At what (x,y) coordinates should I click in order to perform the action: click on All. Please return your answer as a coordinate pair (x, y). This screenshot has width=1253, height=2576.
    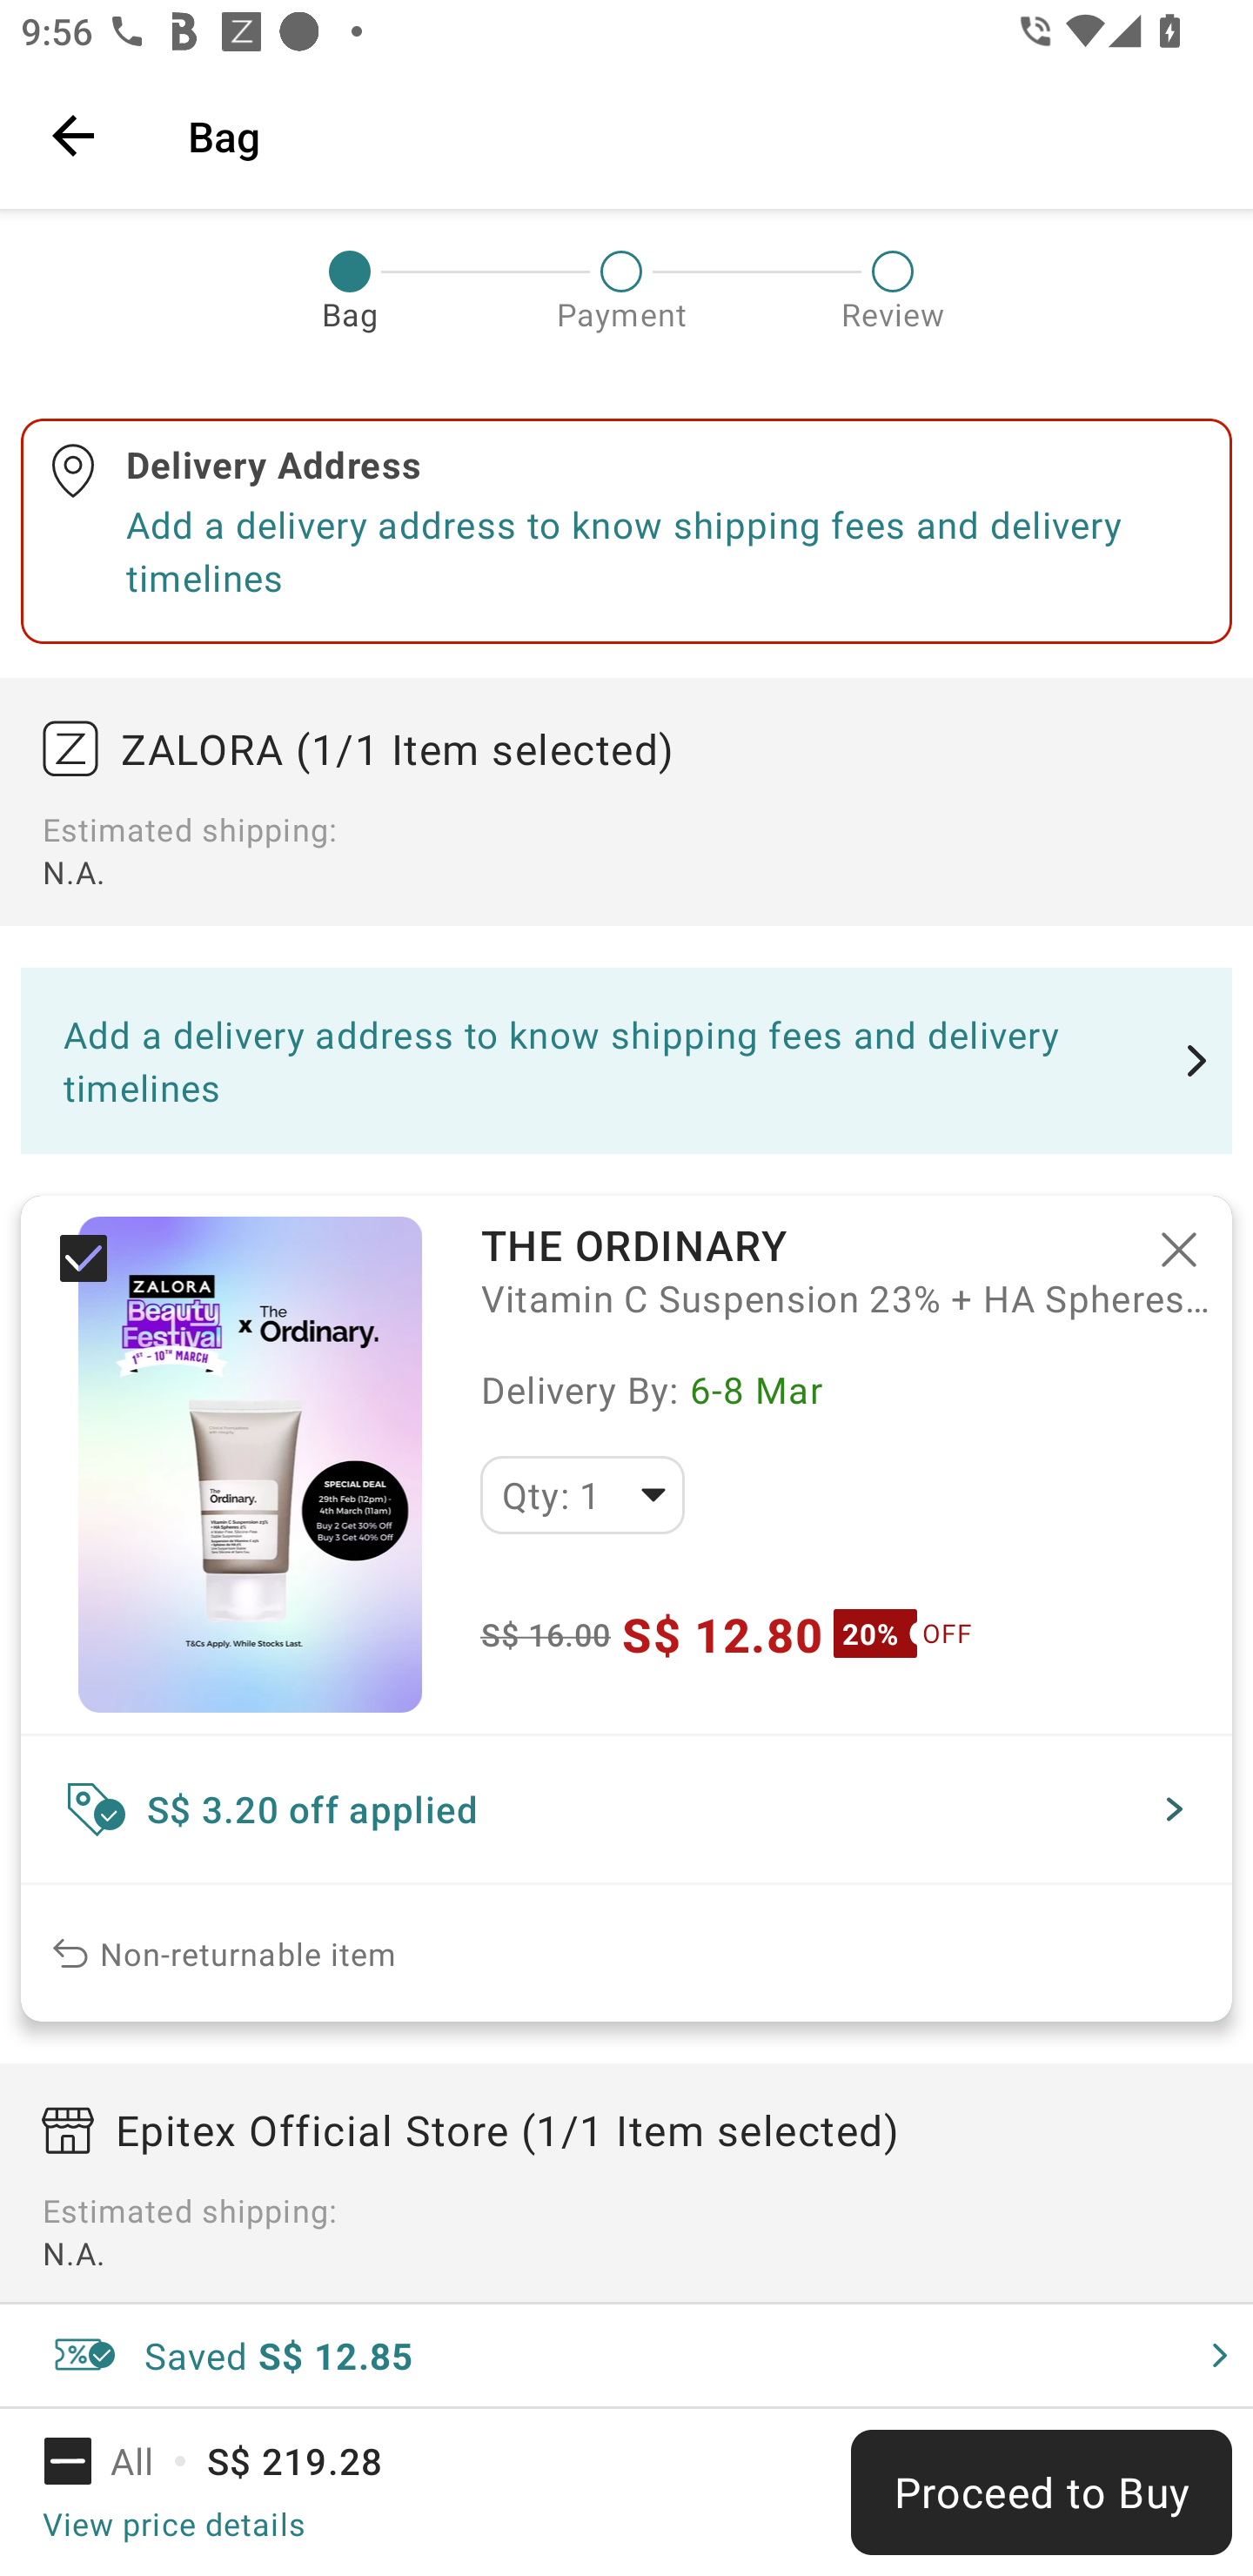
    Looking at the image, I should click on (118, 2461).